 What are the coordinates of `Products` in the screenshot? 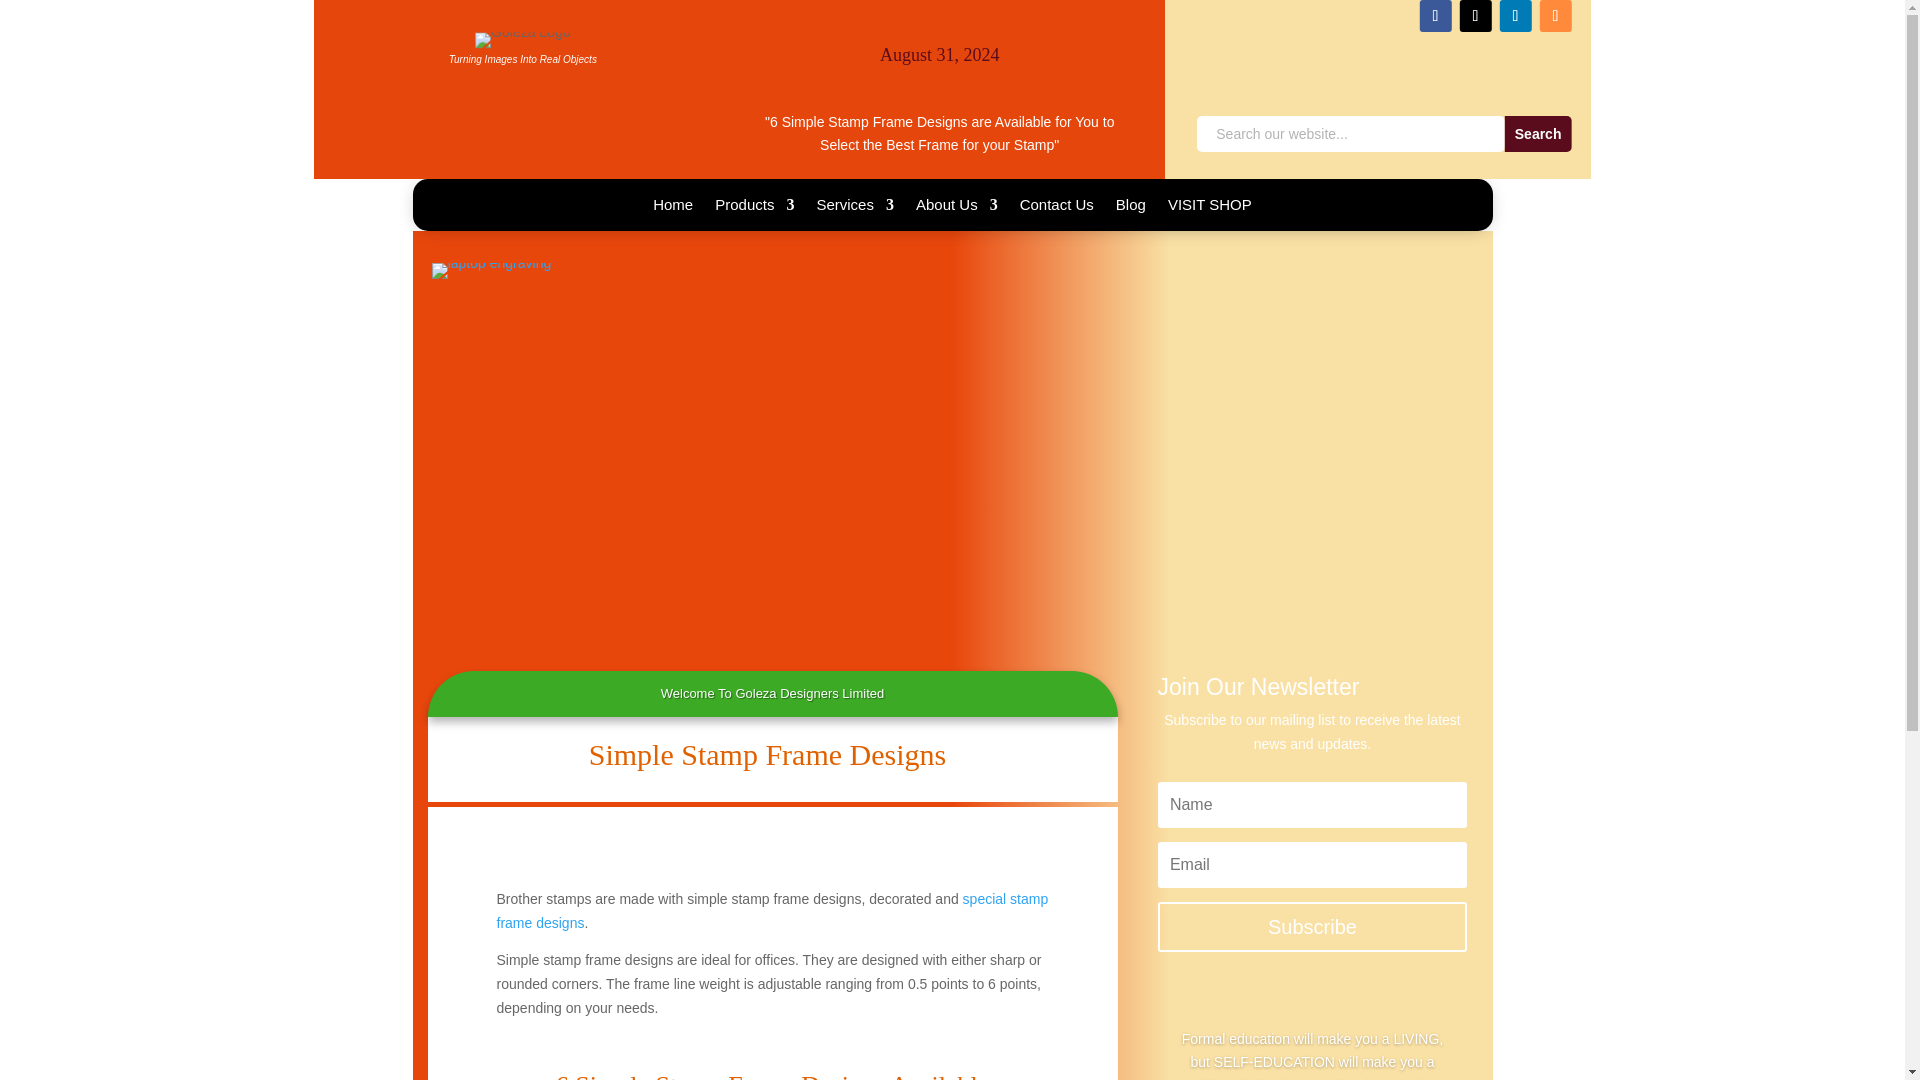 It's located at (754, 208).